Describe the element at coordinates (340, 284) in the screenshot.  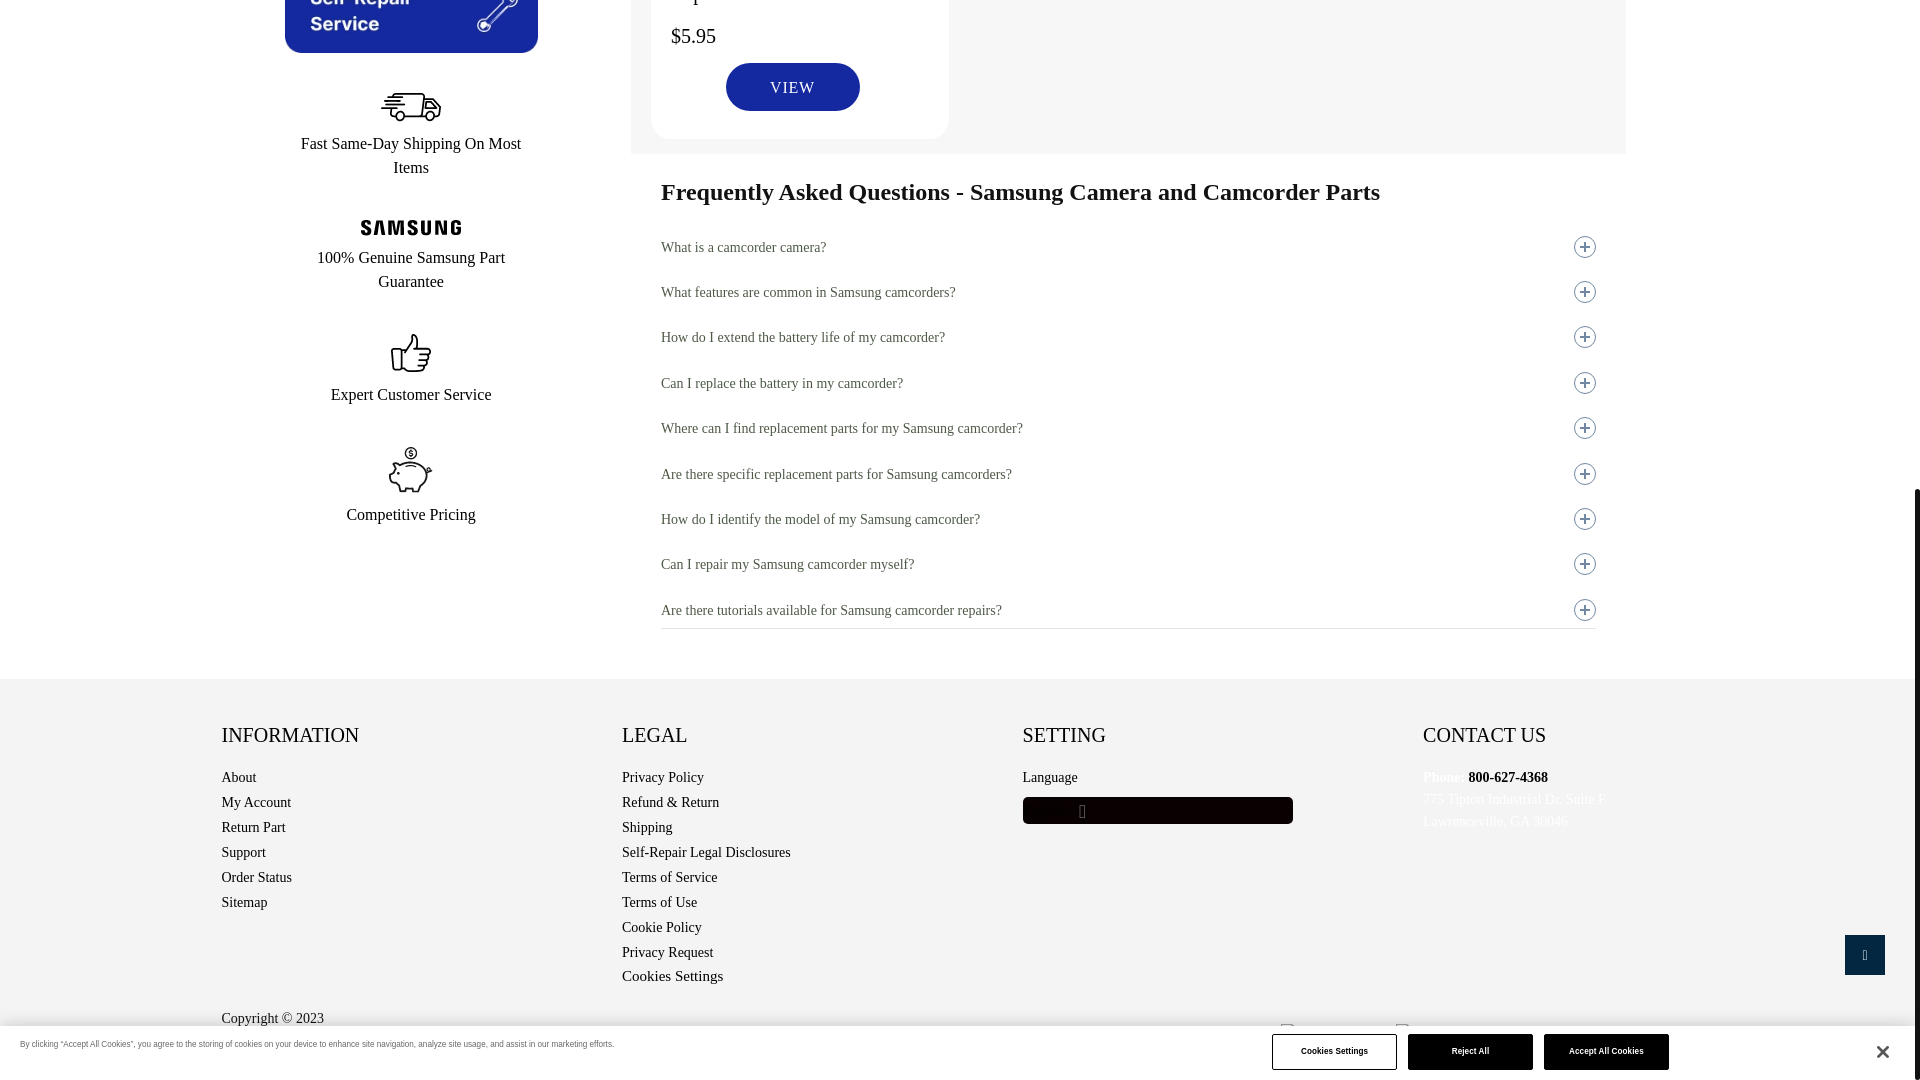
I see `itemType` at that location.